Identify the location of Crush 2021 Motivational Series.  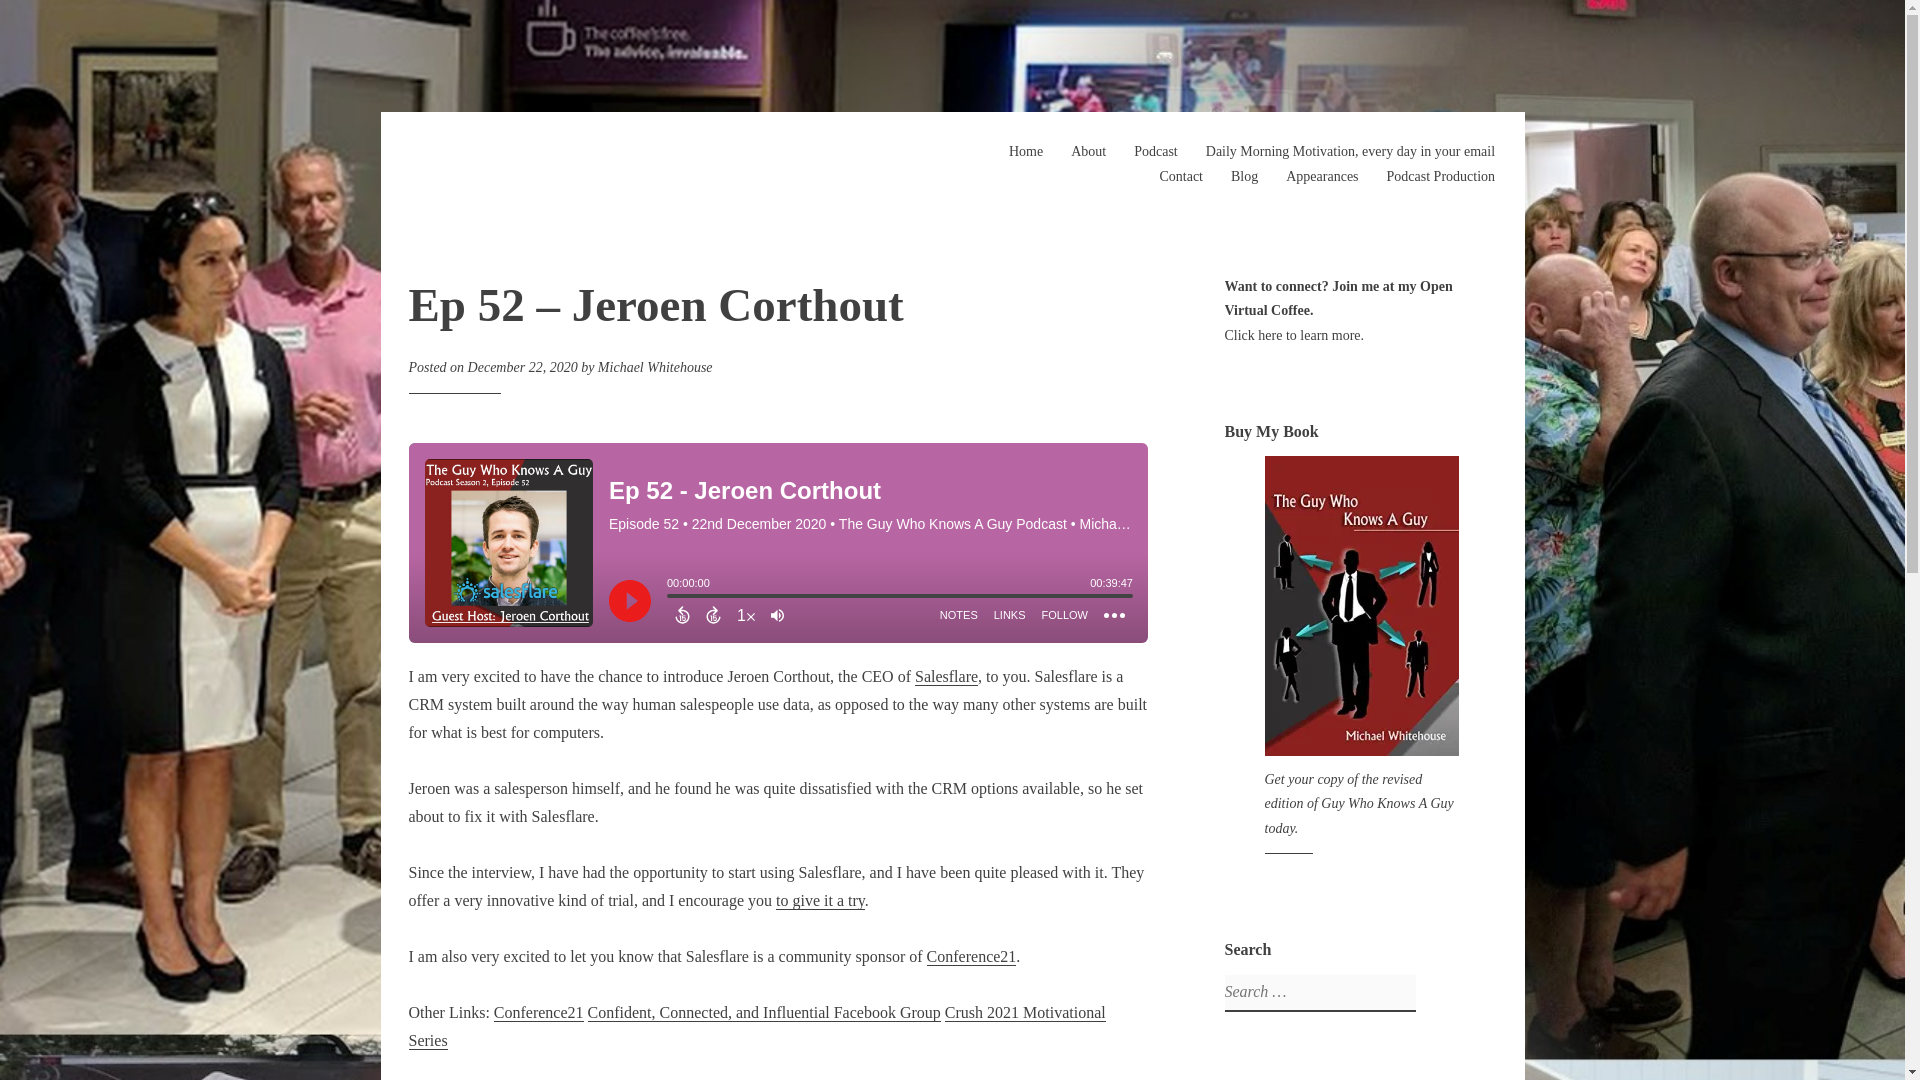
(756, 1026).